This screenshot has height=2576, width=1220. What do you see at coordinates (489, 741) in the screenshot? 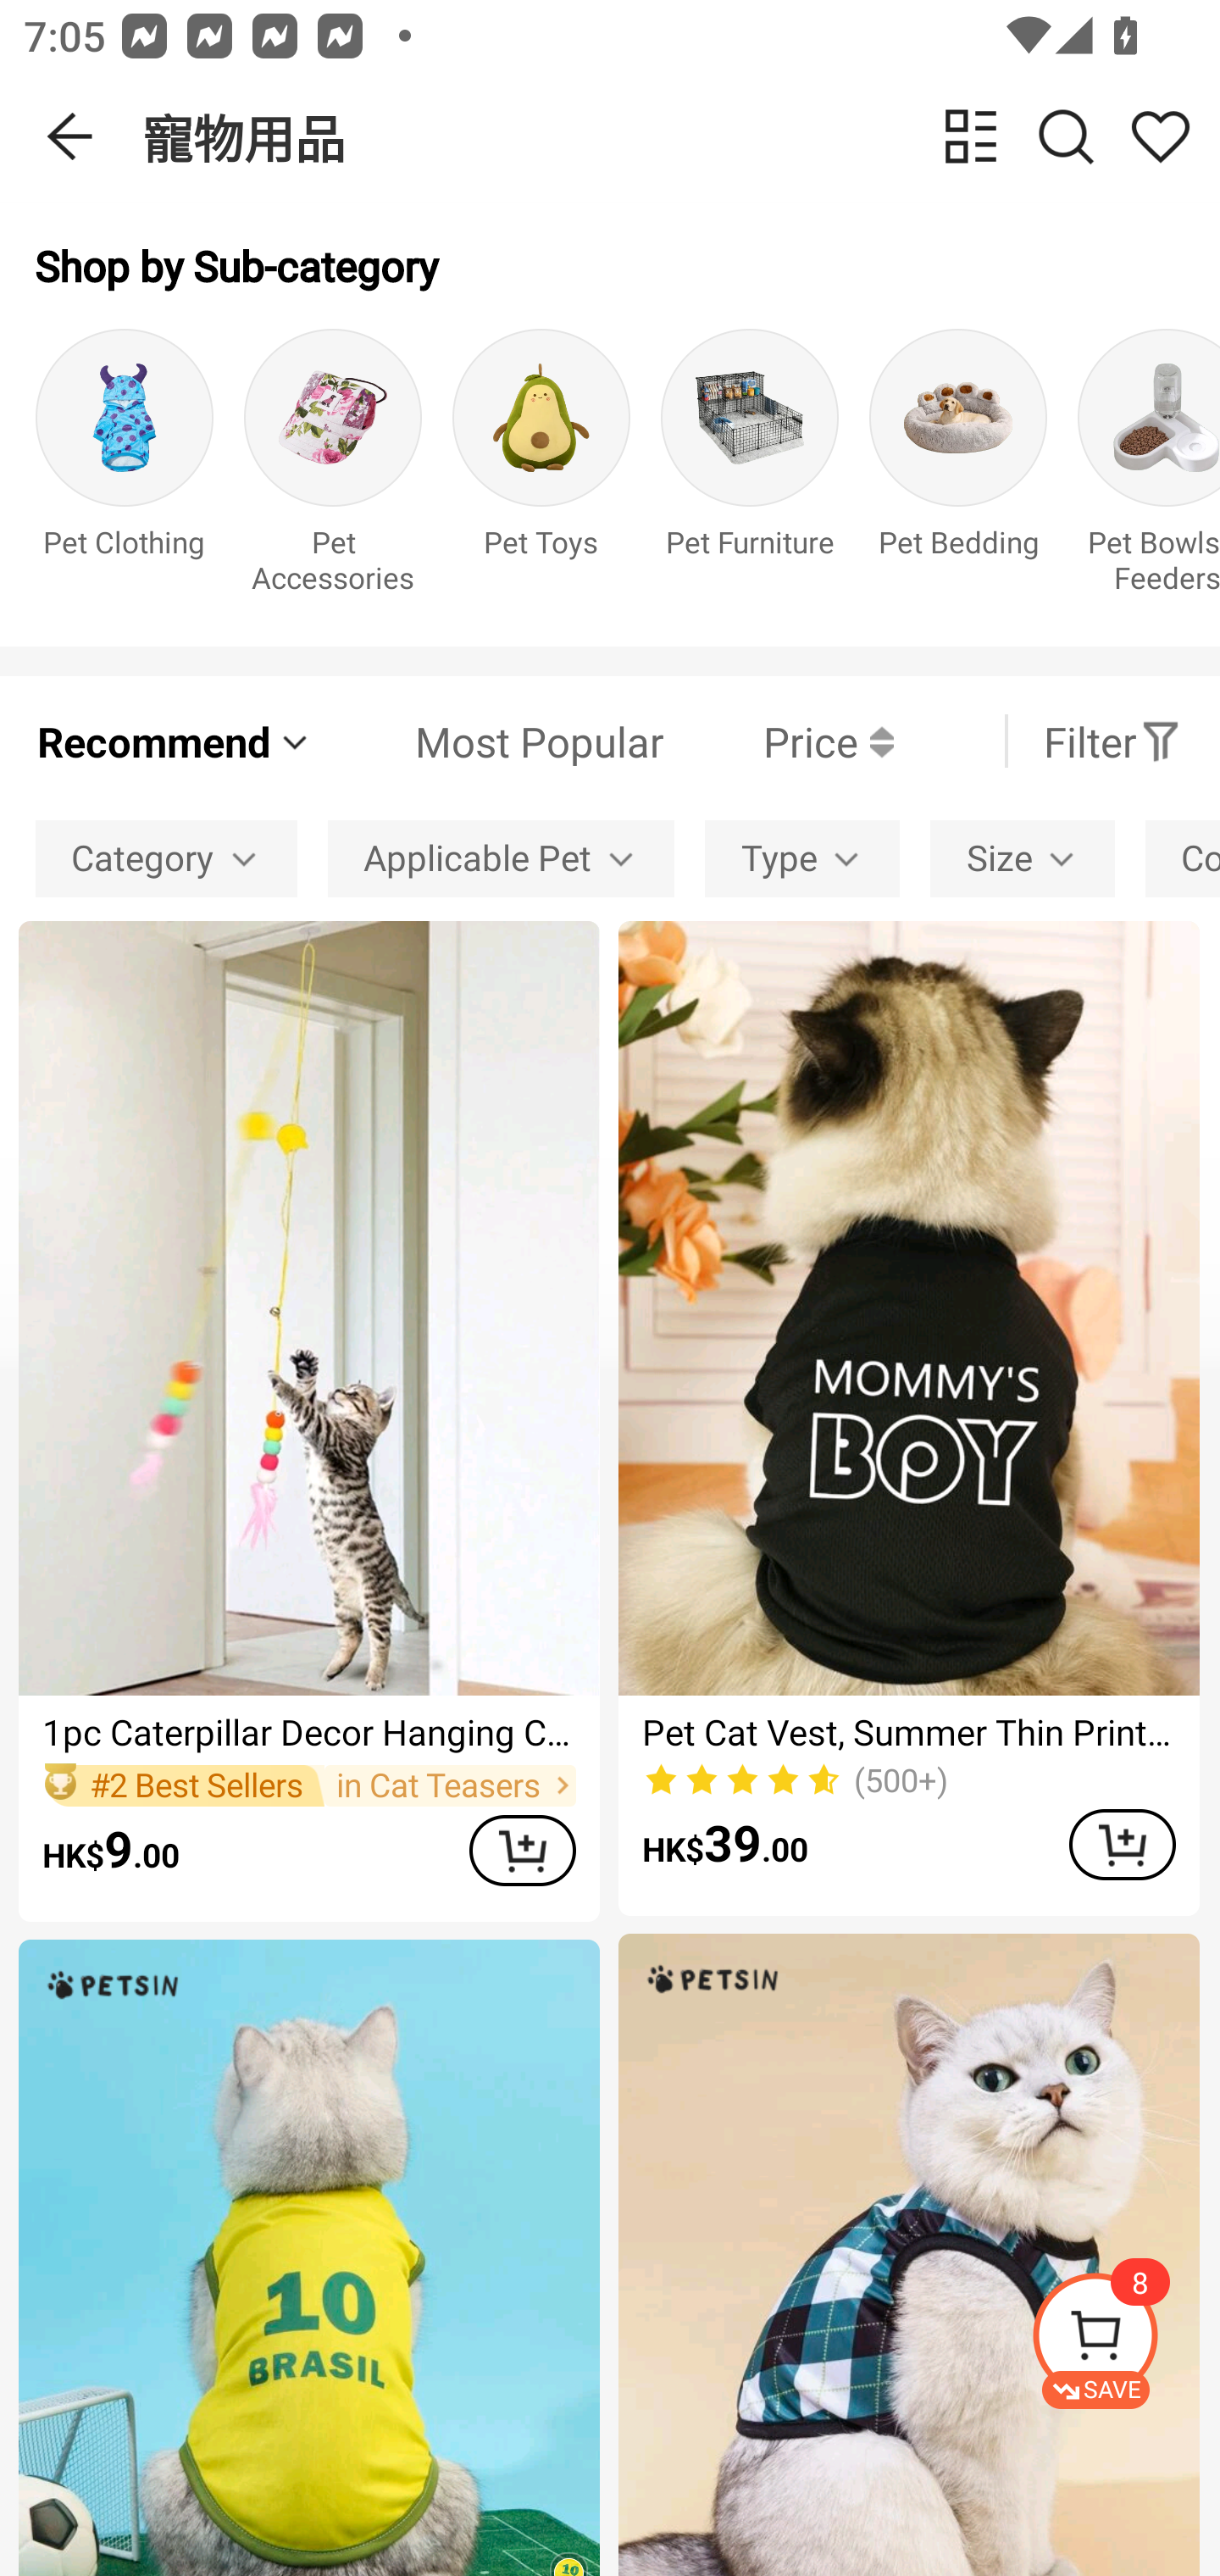
I see `Most Popular` at bounding box center [489, 741].